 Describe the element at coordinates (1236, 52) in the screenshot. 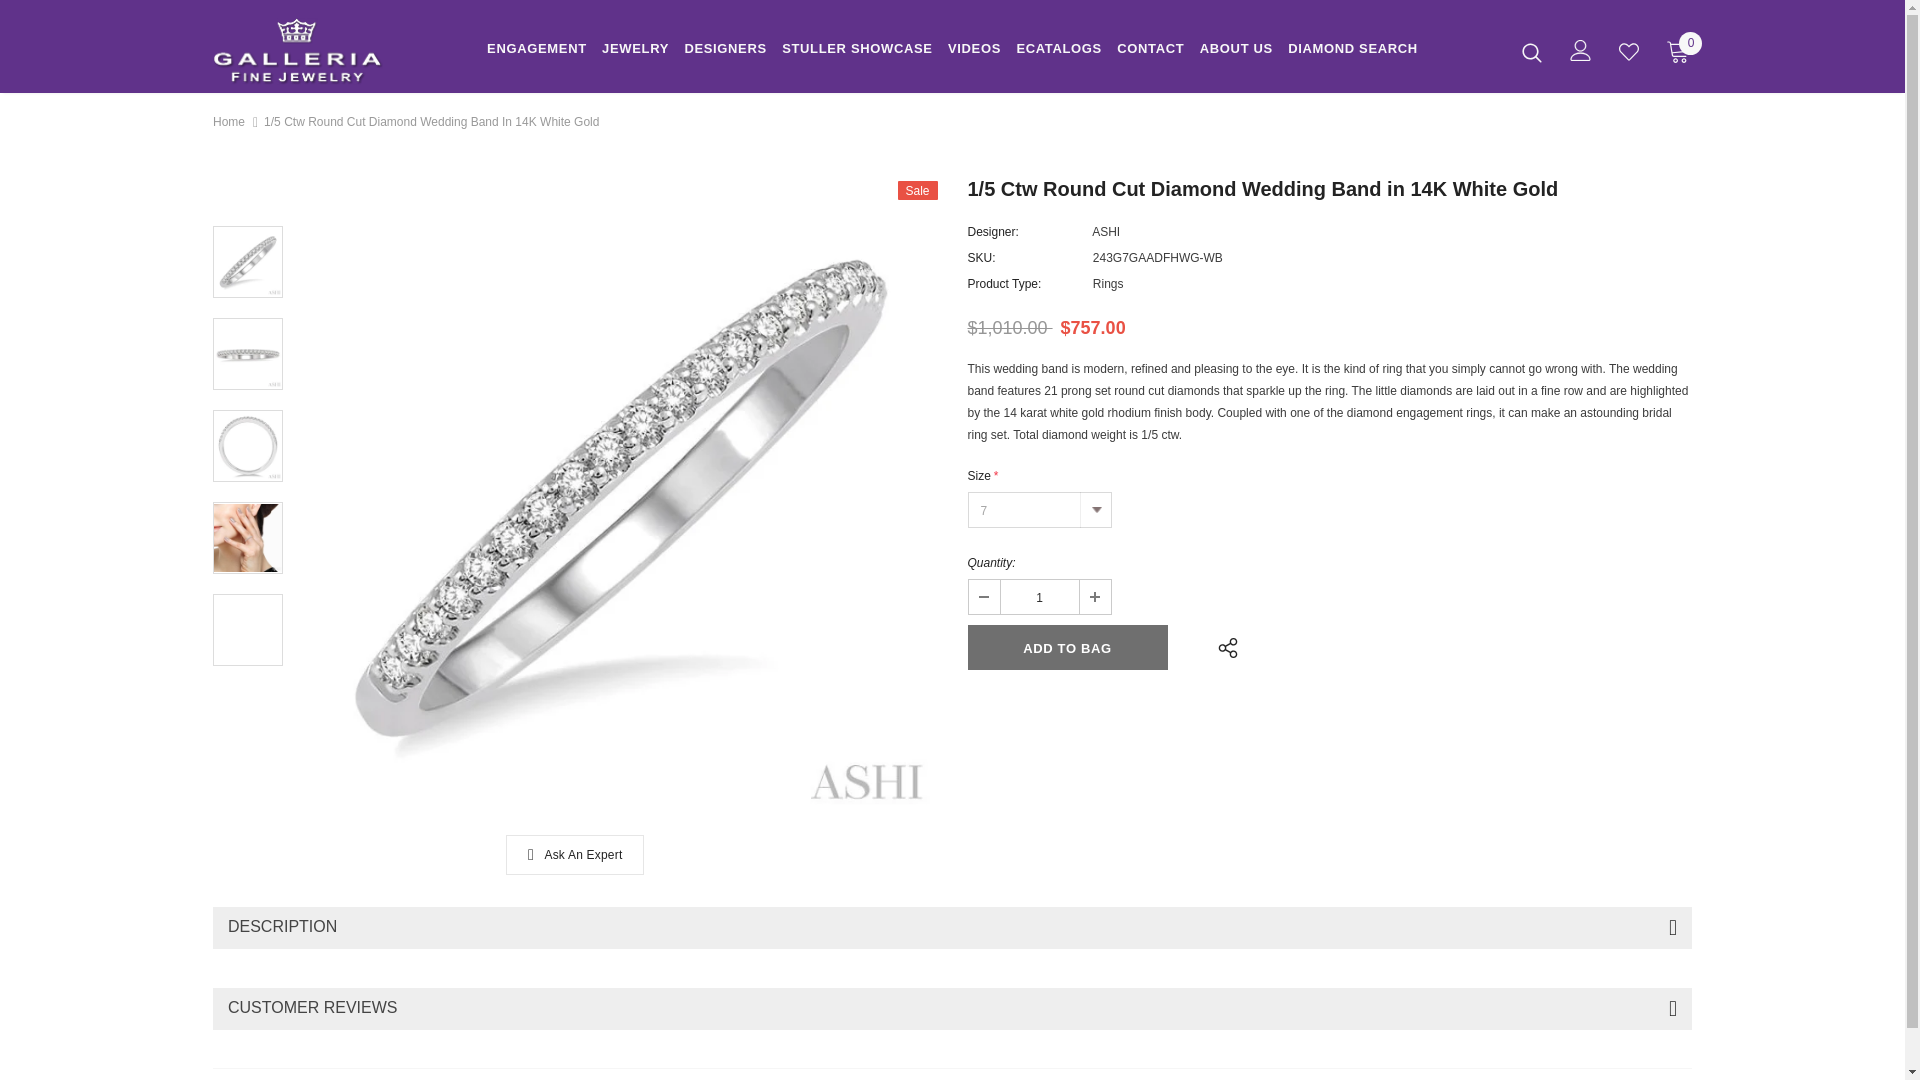

I see `ABOUT US` at that location.